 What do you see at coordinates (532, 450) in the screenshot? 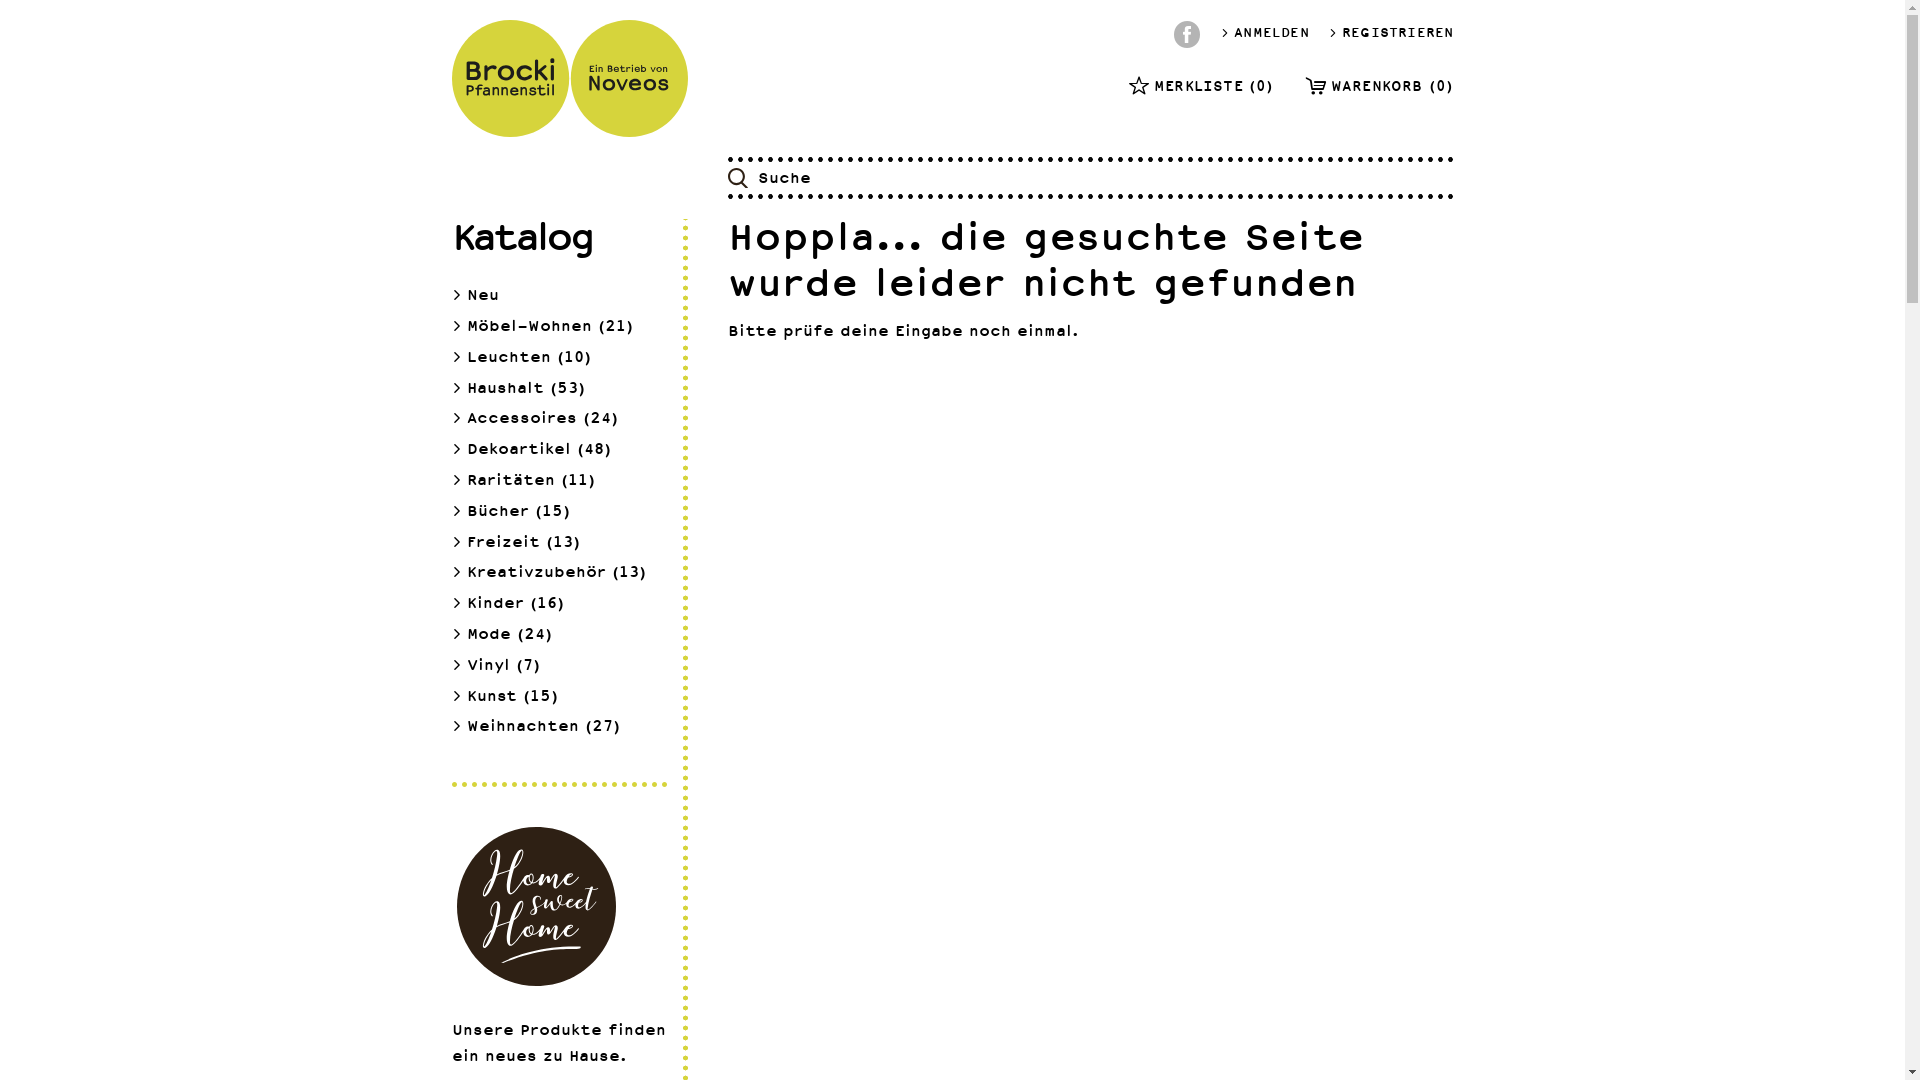
I see `Dekoartikel (48)` at bounding box center [532, 450].